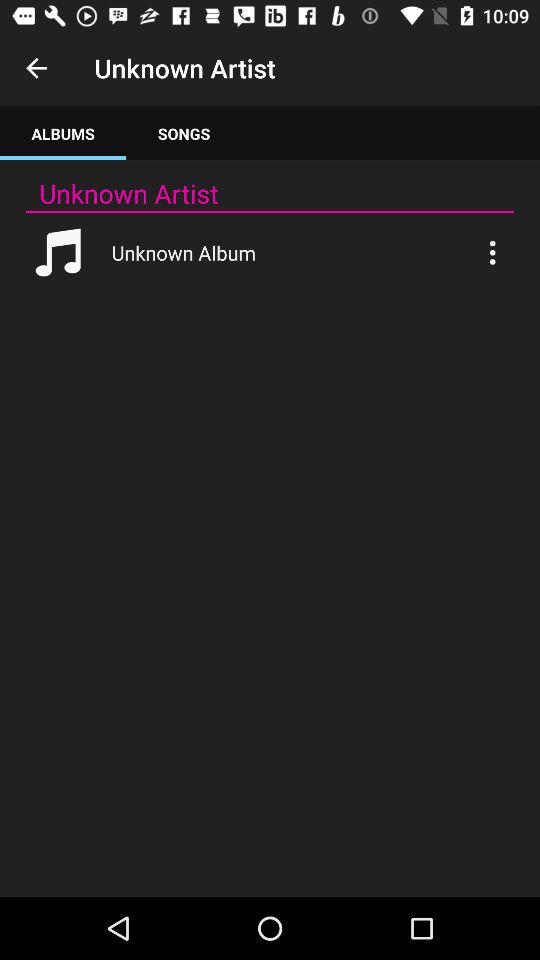  What do you see at coordinates (184, 134) in the screenshot?
I see `choose the icon above unknown artist` at bounding box center [184, 134].